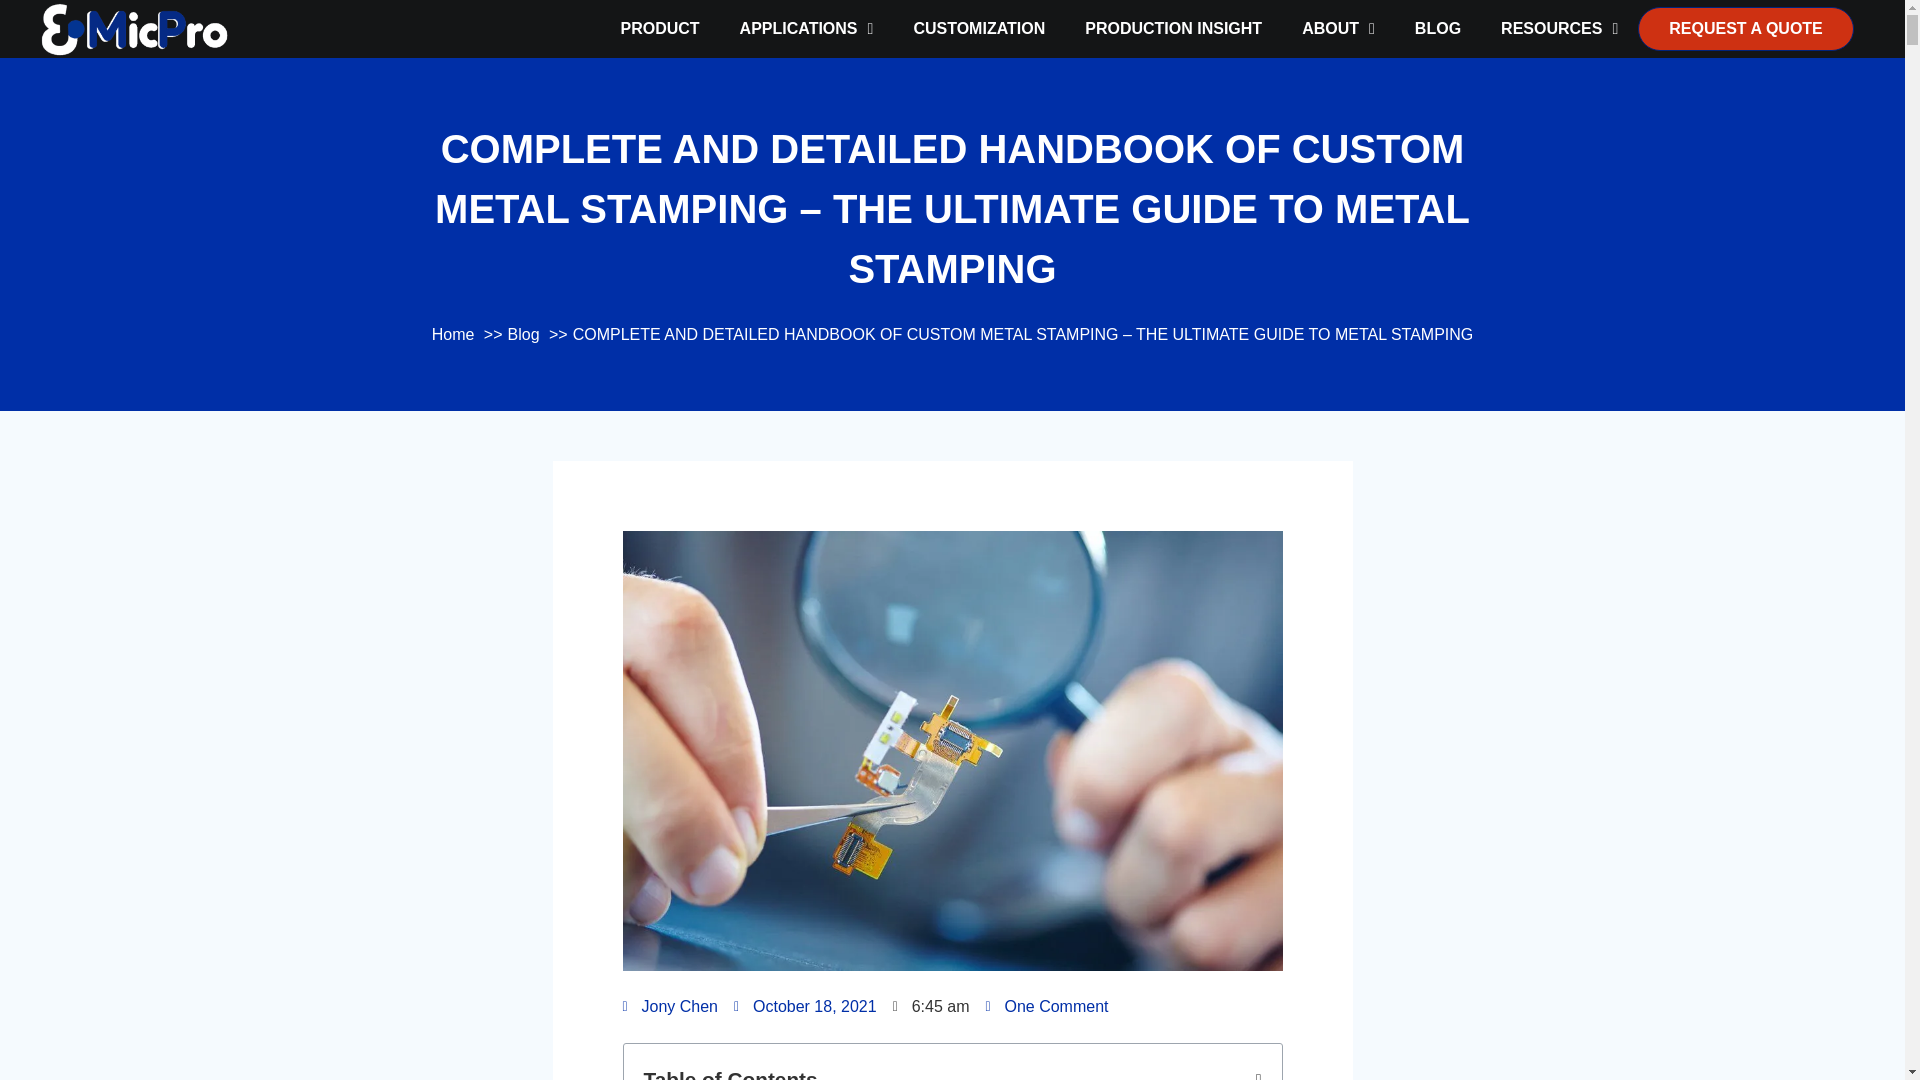 Image resolution: width=1920 pixels, height=1080 pixels. I want to click on APPLICATIONS, so click(807, 29).